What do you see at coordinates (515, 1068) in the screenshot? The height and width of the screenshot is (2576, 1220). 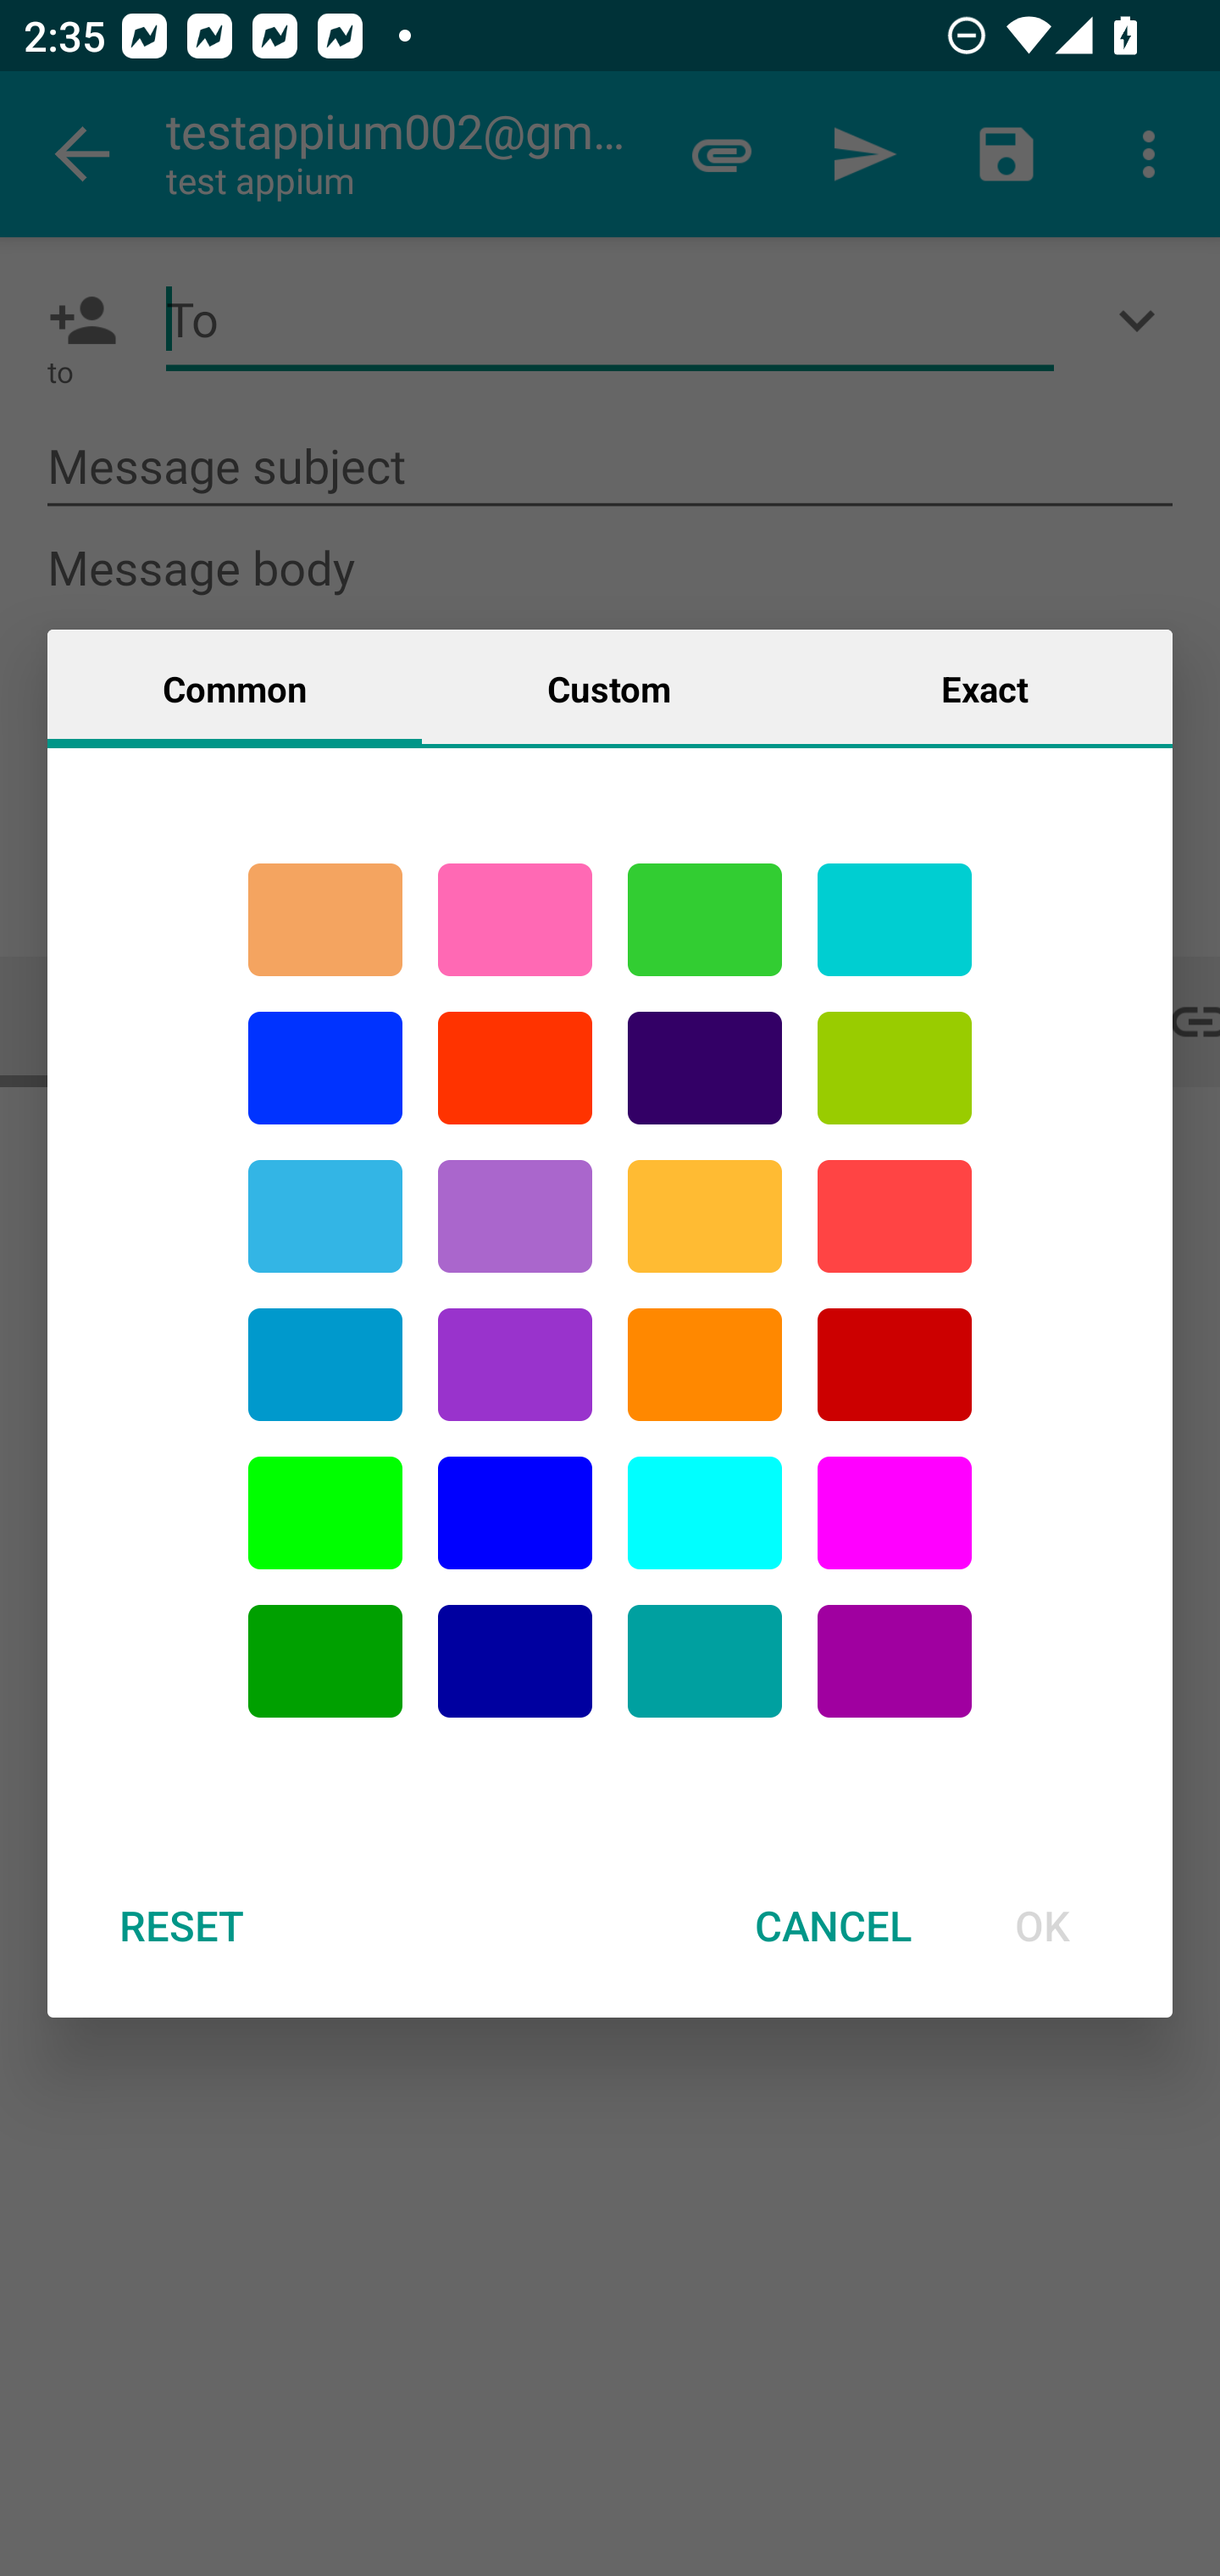 I see `Red` at bounding box center [515, 1068].